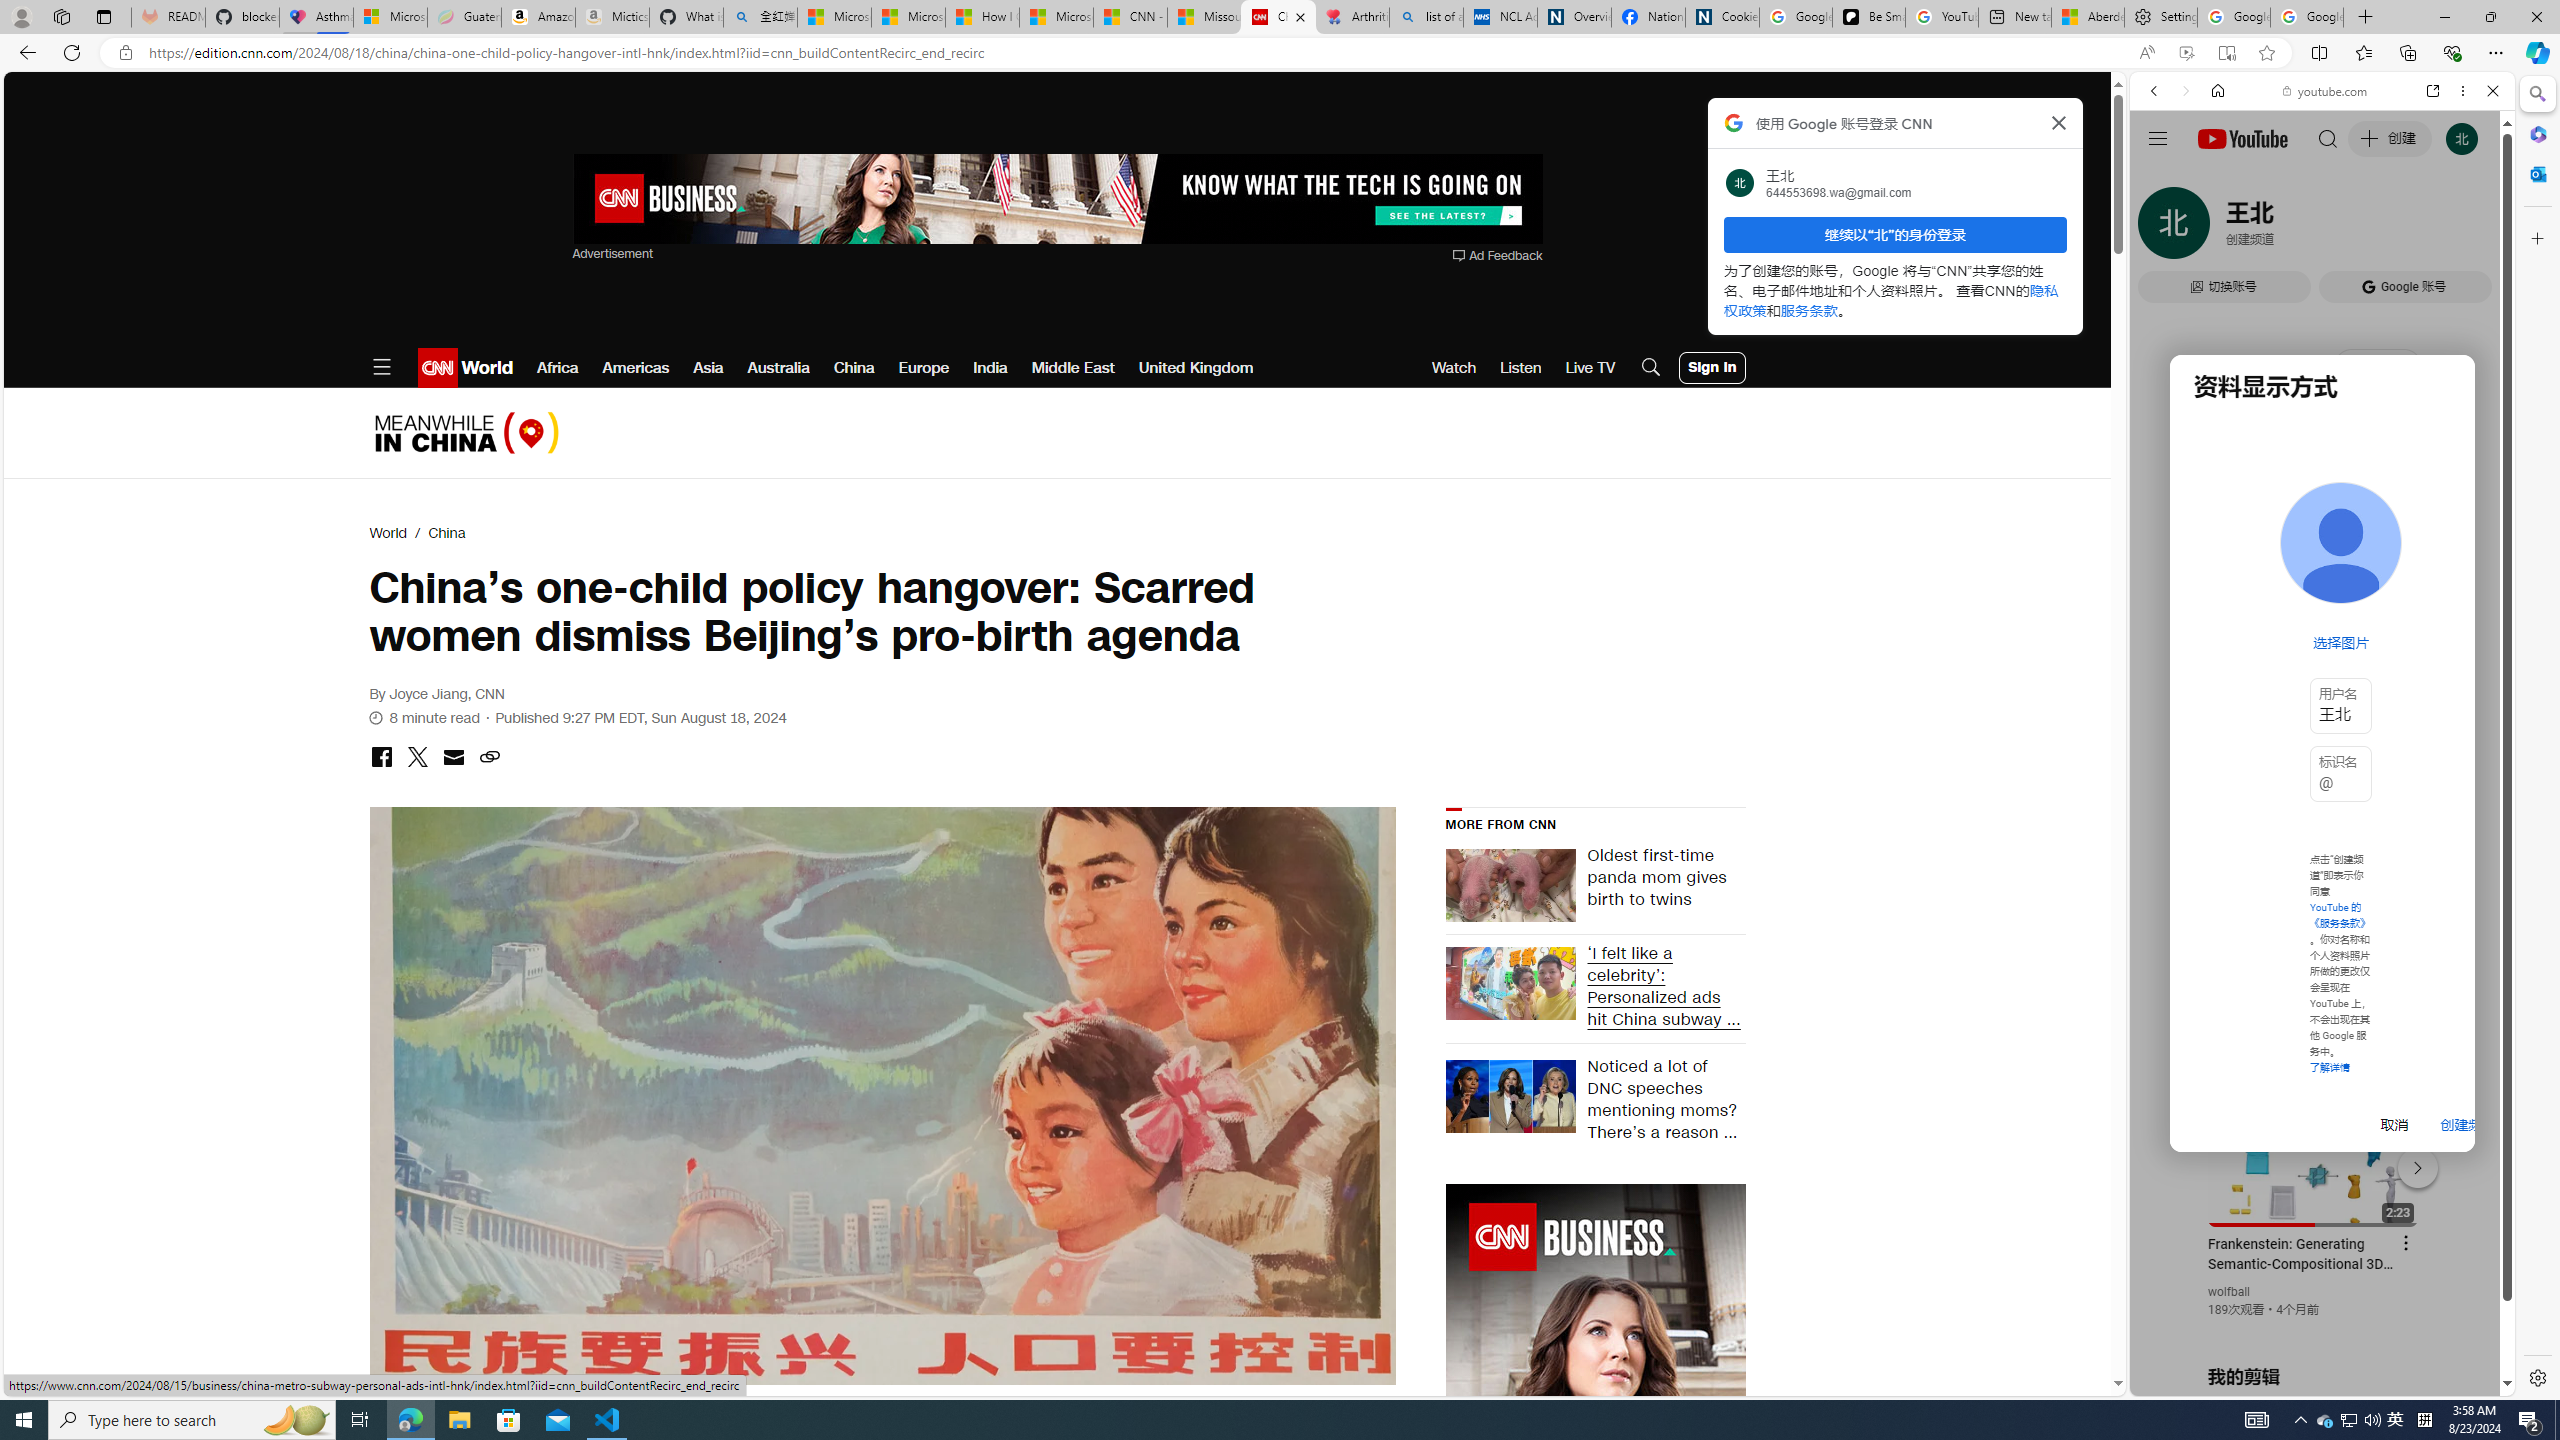  What do you see at coordinates (2186, 53) in the screenshot?
I see `Enhance video` at bounding box center [2186, 53].